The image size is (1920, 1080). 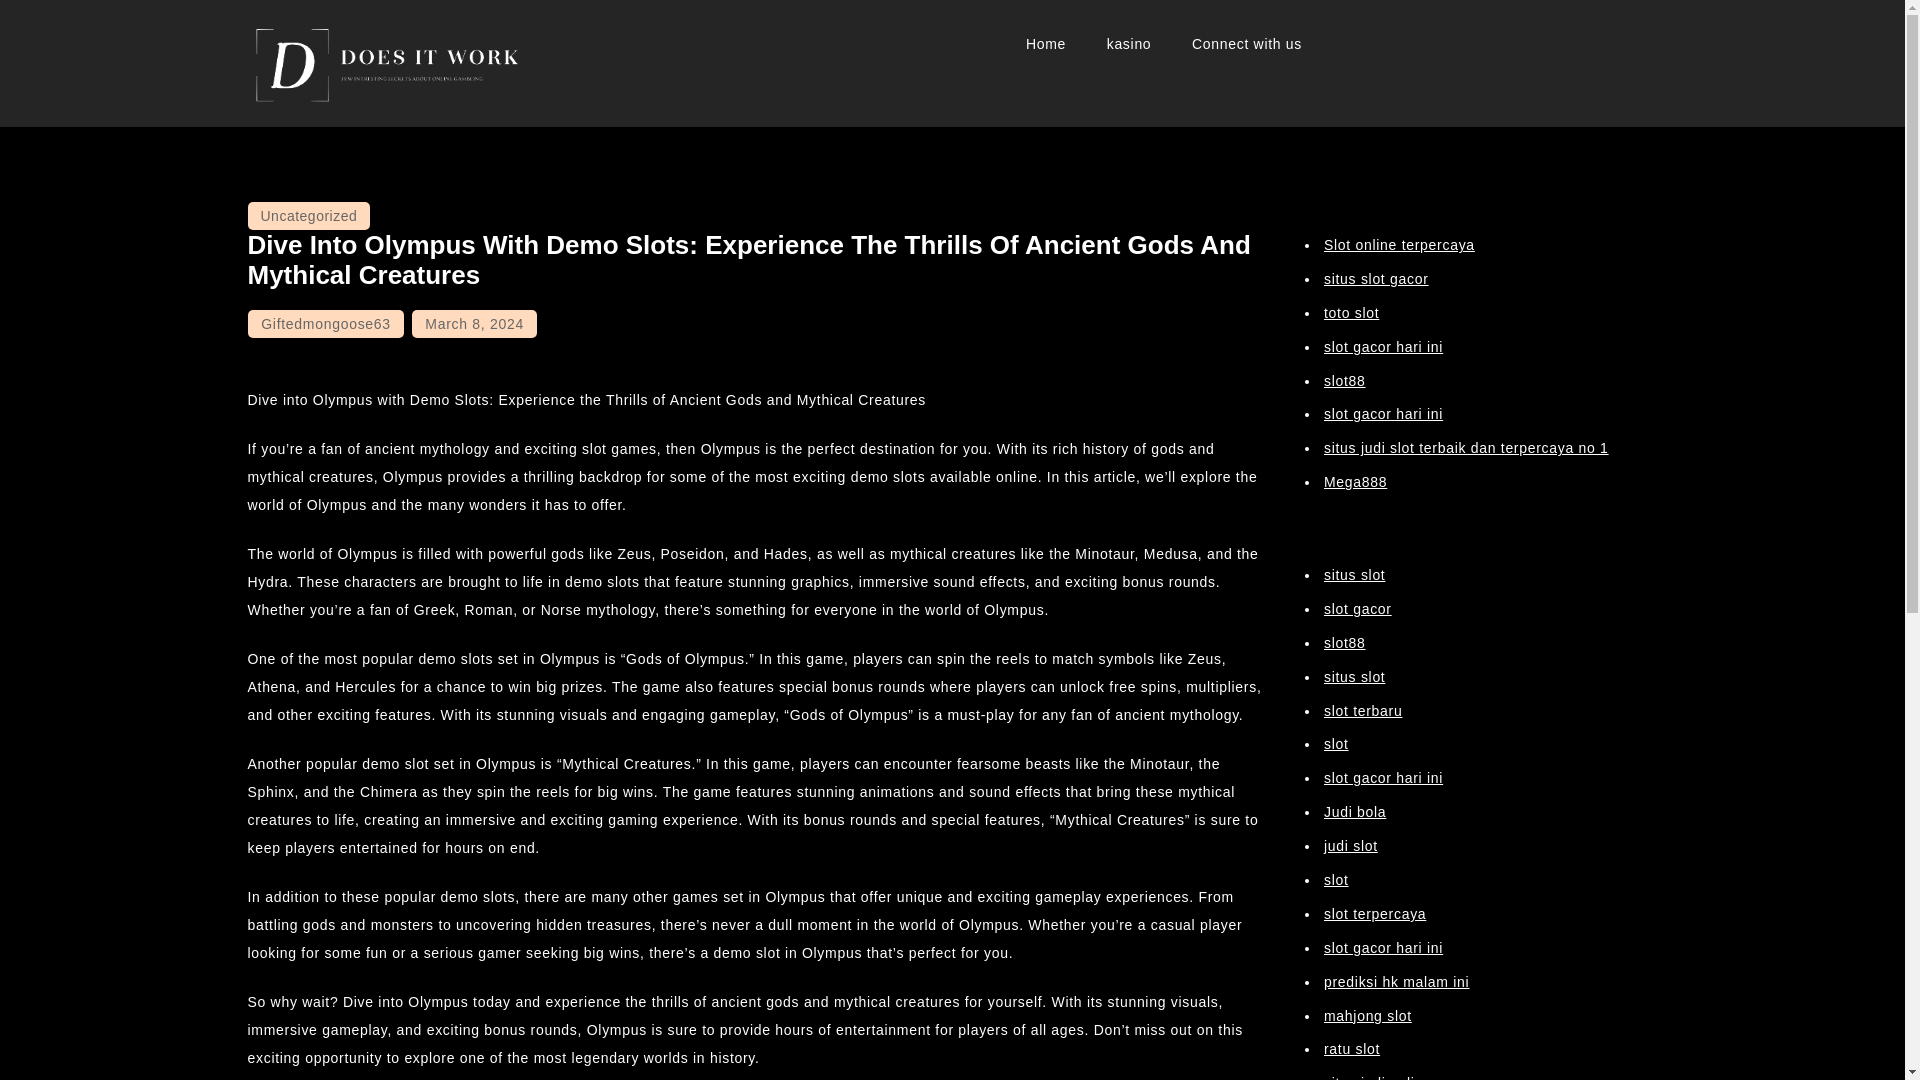 What do you see at coordinates (474, 324) in the screenshot?
I see `March 8, 2024` at bounding box center [474, 324].